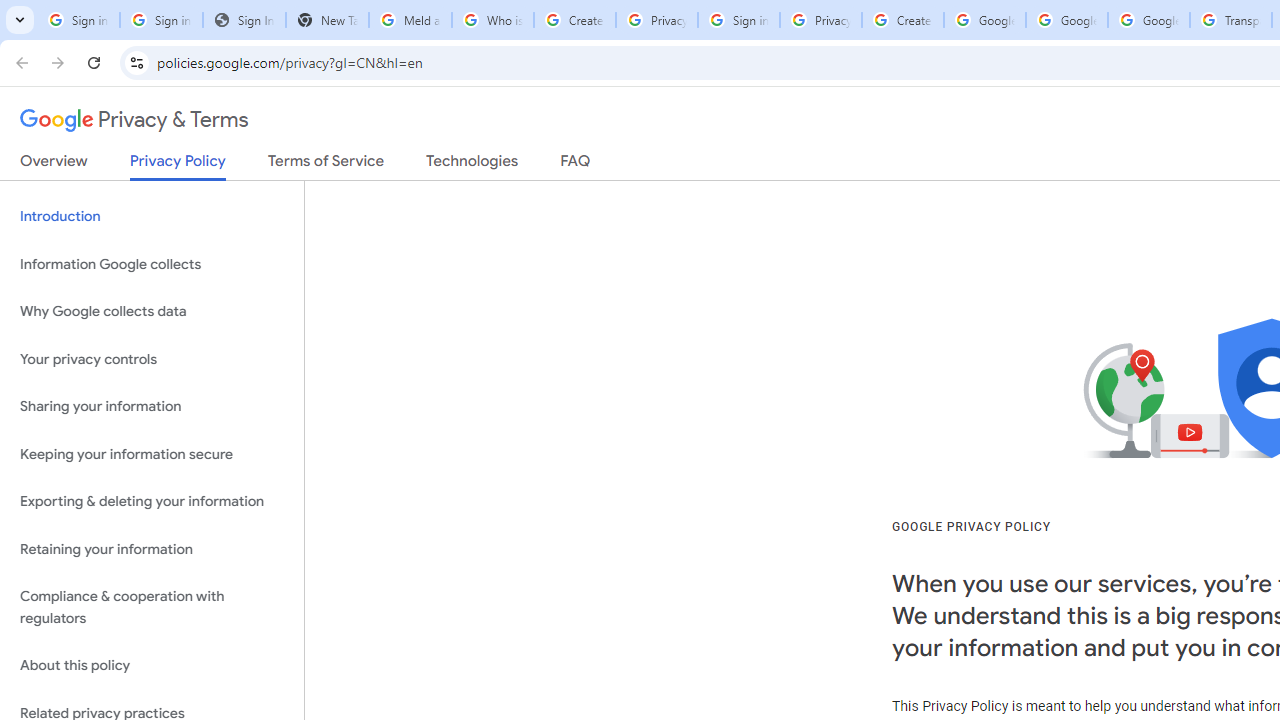 Image resolution: width=1280 pixels, height=720 pixels. Describe the element at coordinates (738, 20) in the screenshot. I see `Sign in - Google Accounts` at that location.